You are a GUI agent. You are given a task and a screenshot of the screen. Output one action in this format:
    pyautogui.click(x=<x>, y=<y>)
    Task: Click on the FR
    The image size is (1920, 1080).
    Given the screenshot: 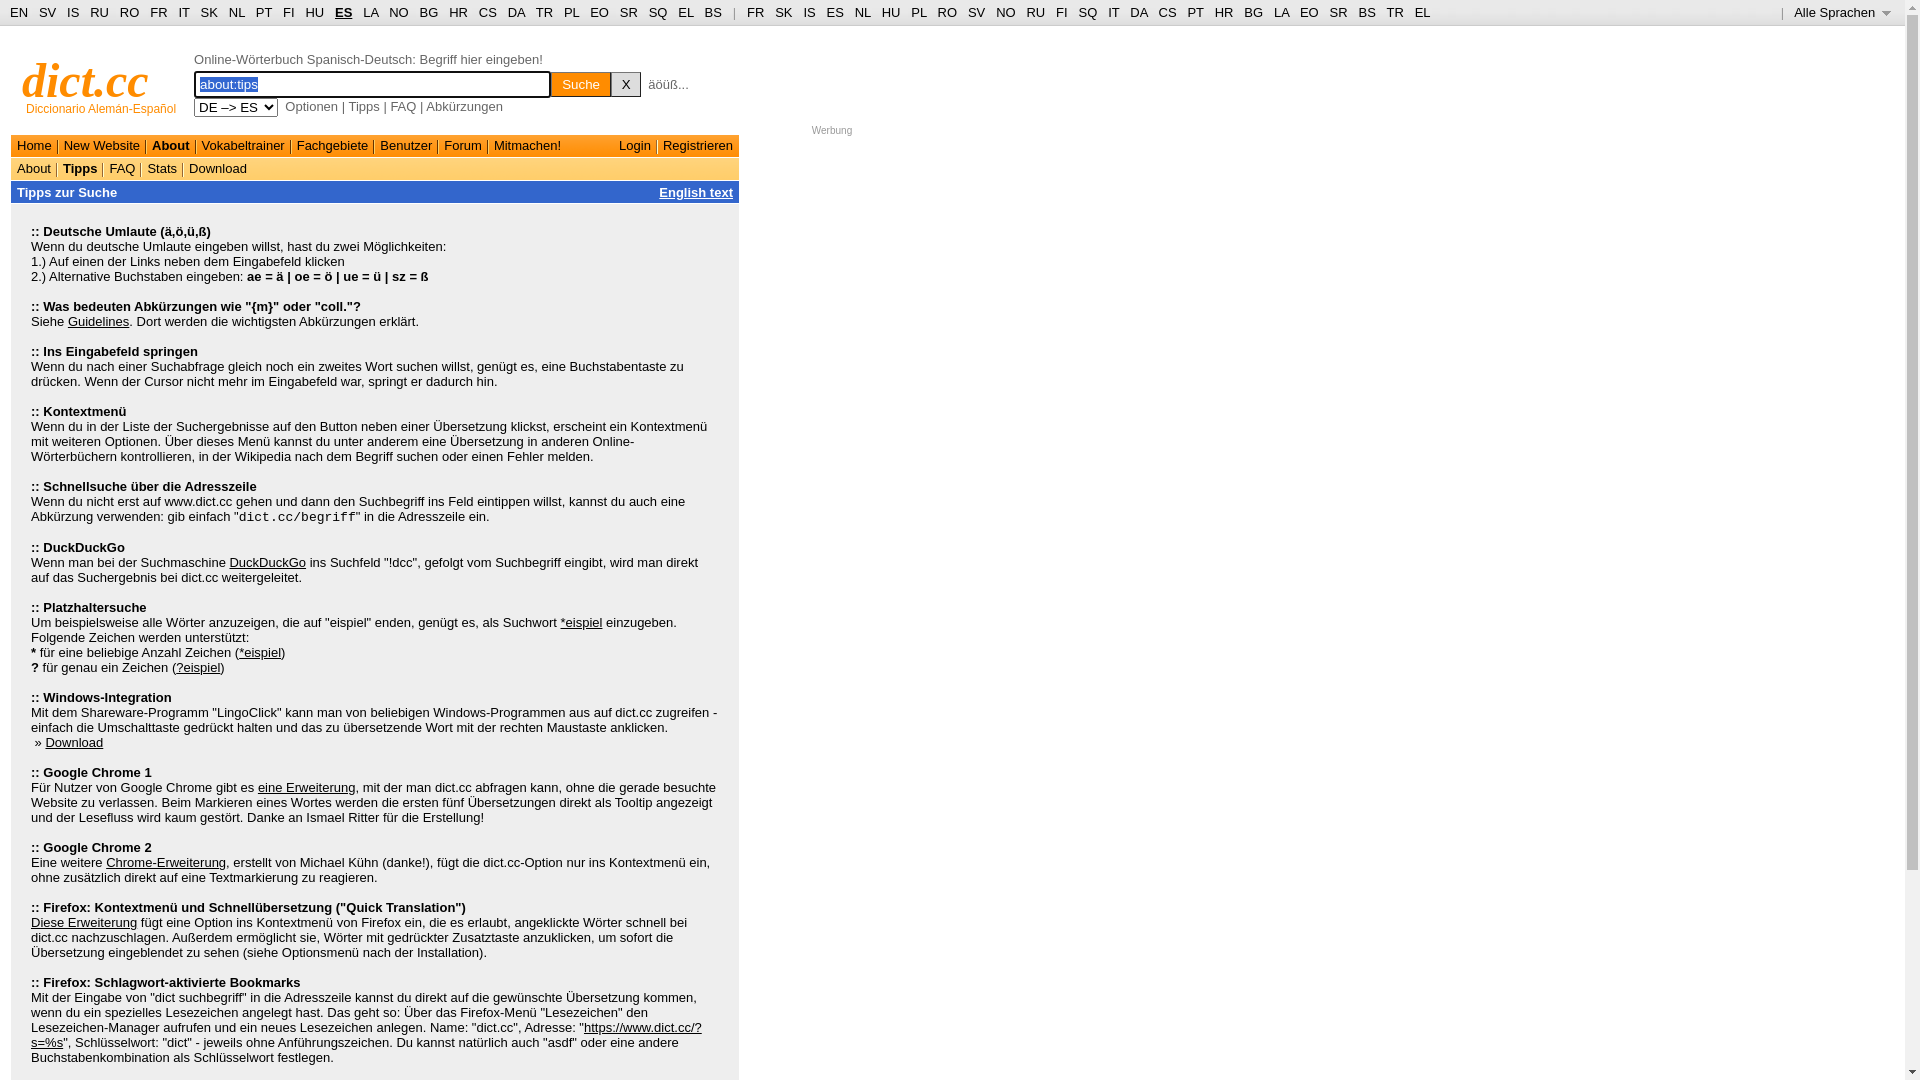 What is the action you would take?
    pyautogui.click(x=756, y=12)
    